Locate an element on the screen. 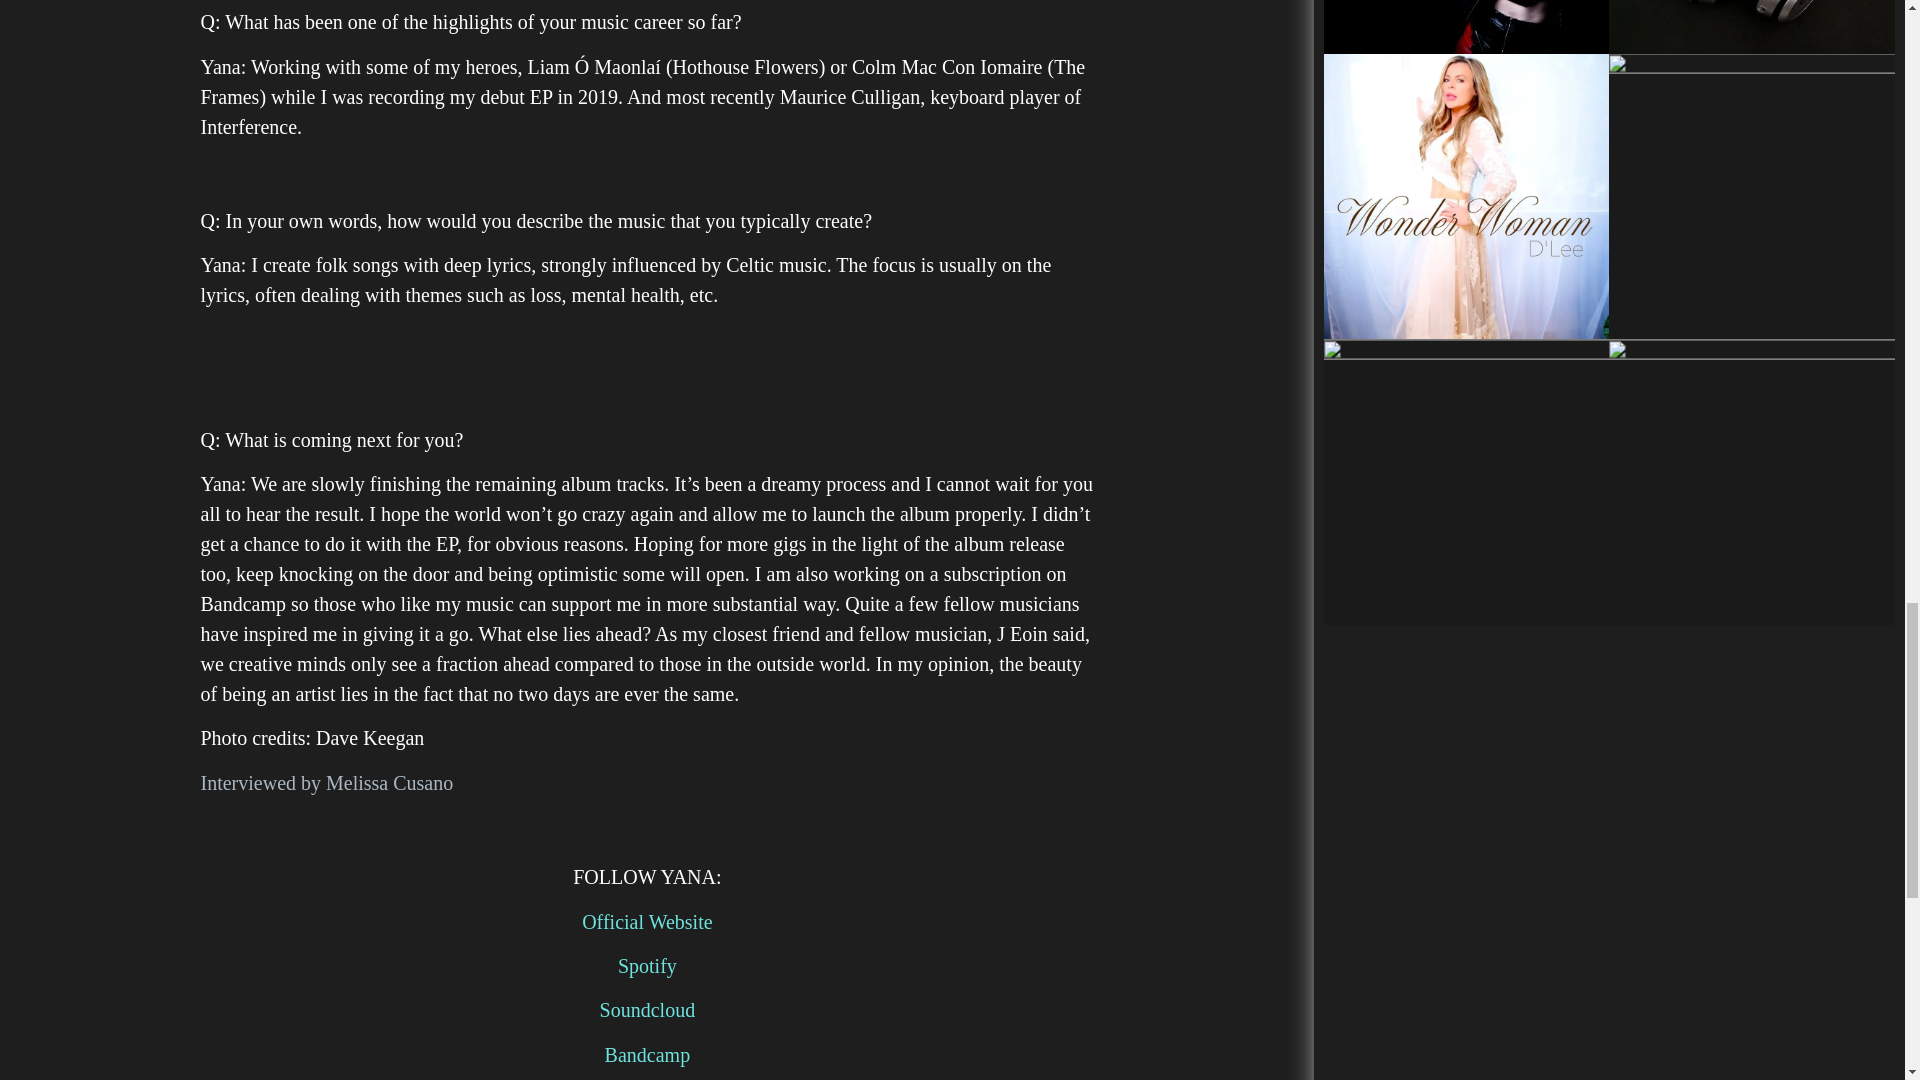 The width and height of the screenshot is (1920, 1080). Soundcloud is located at coordinates (647, 1010).